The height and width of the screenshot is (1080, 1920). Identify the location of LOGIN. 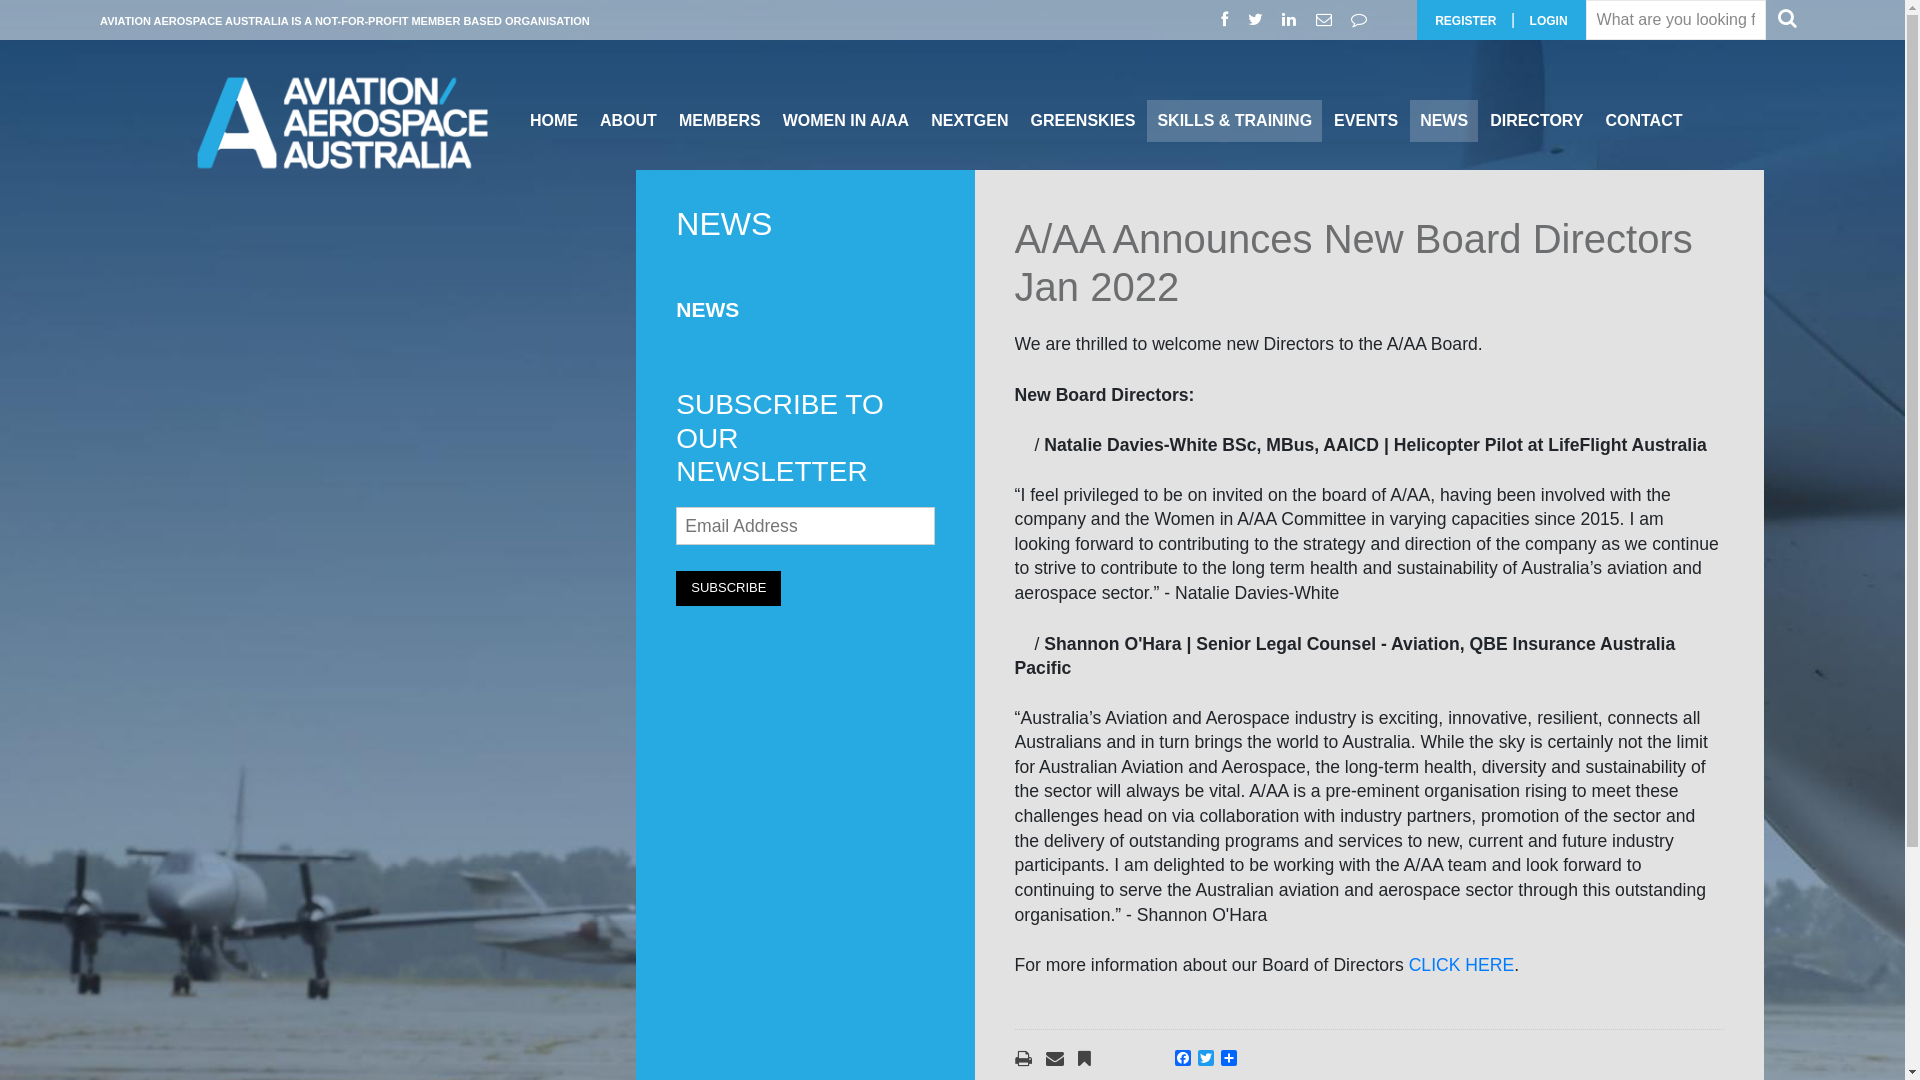
(1549, 21).